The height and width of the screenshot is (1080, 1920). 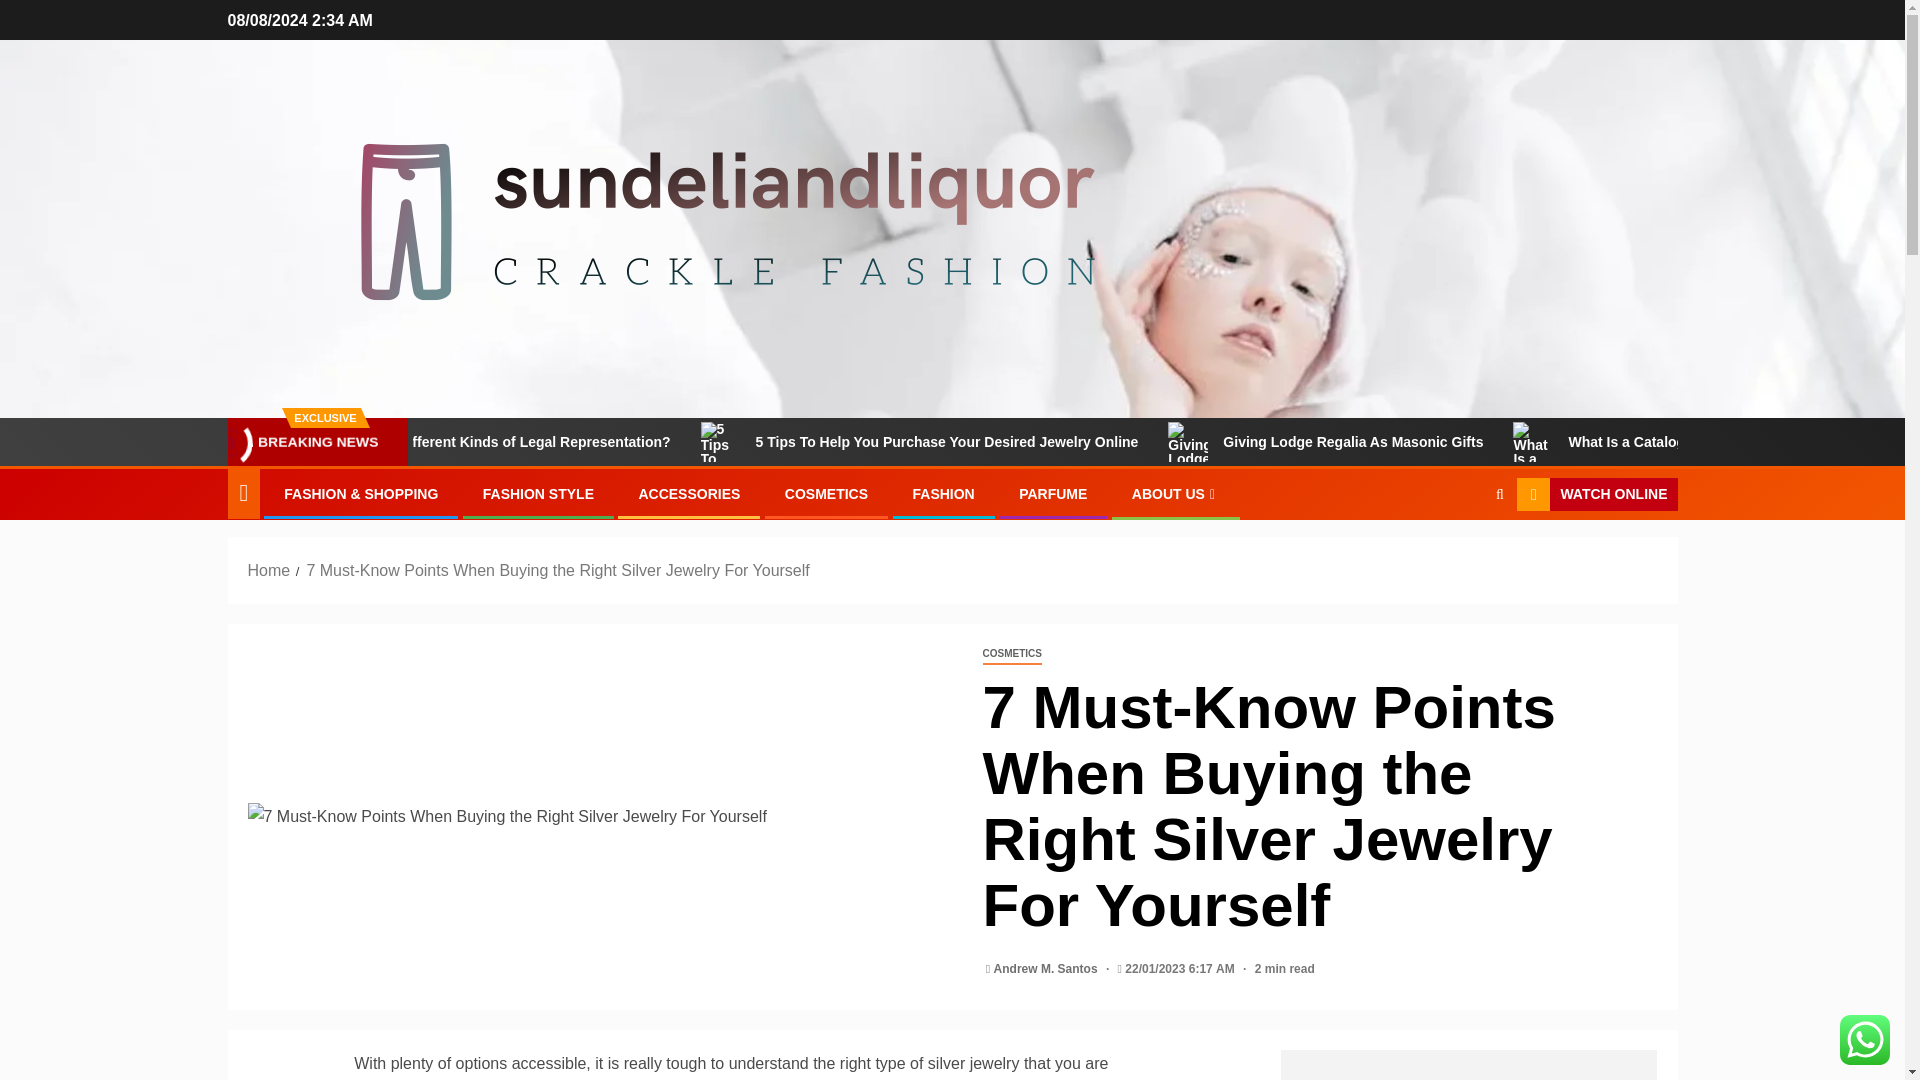 I want to click on ABOUT US, so click(x=1176, y=494).